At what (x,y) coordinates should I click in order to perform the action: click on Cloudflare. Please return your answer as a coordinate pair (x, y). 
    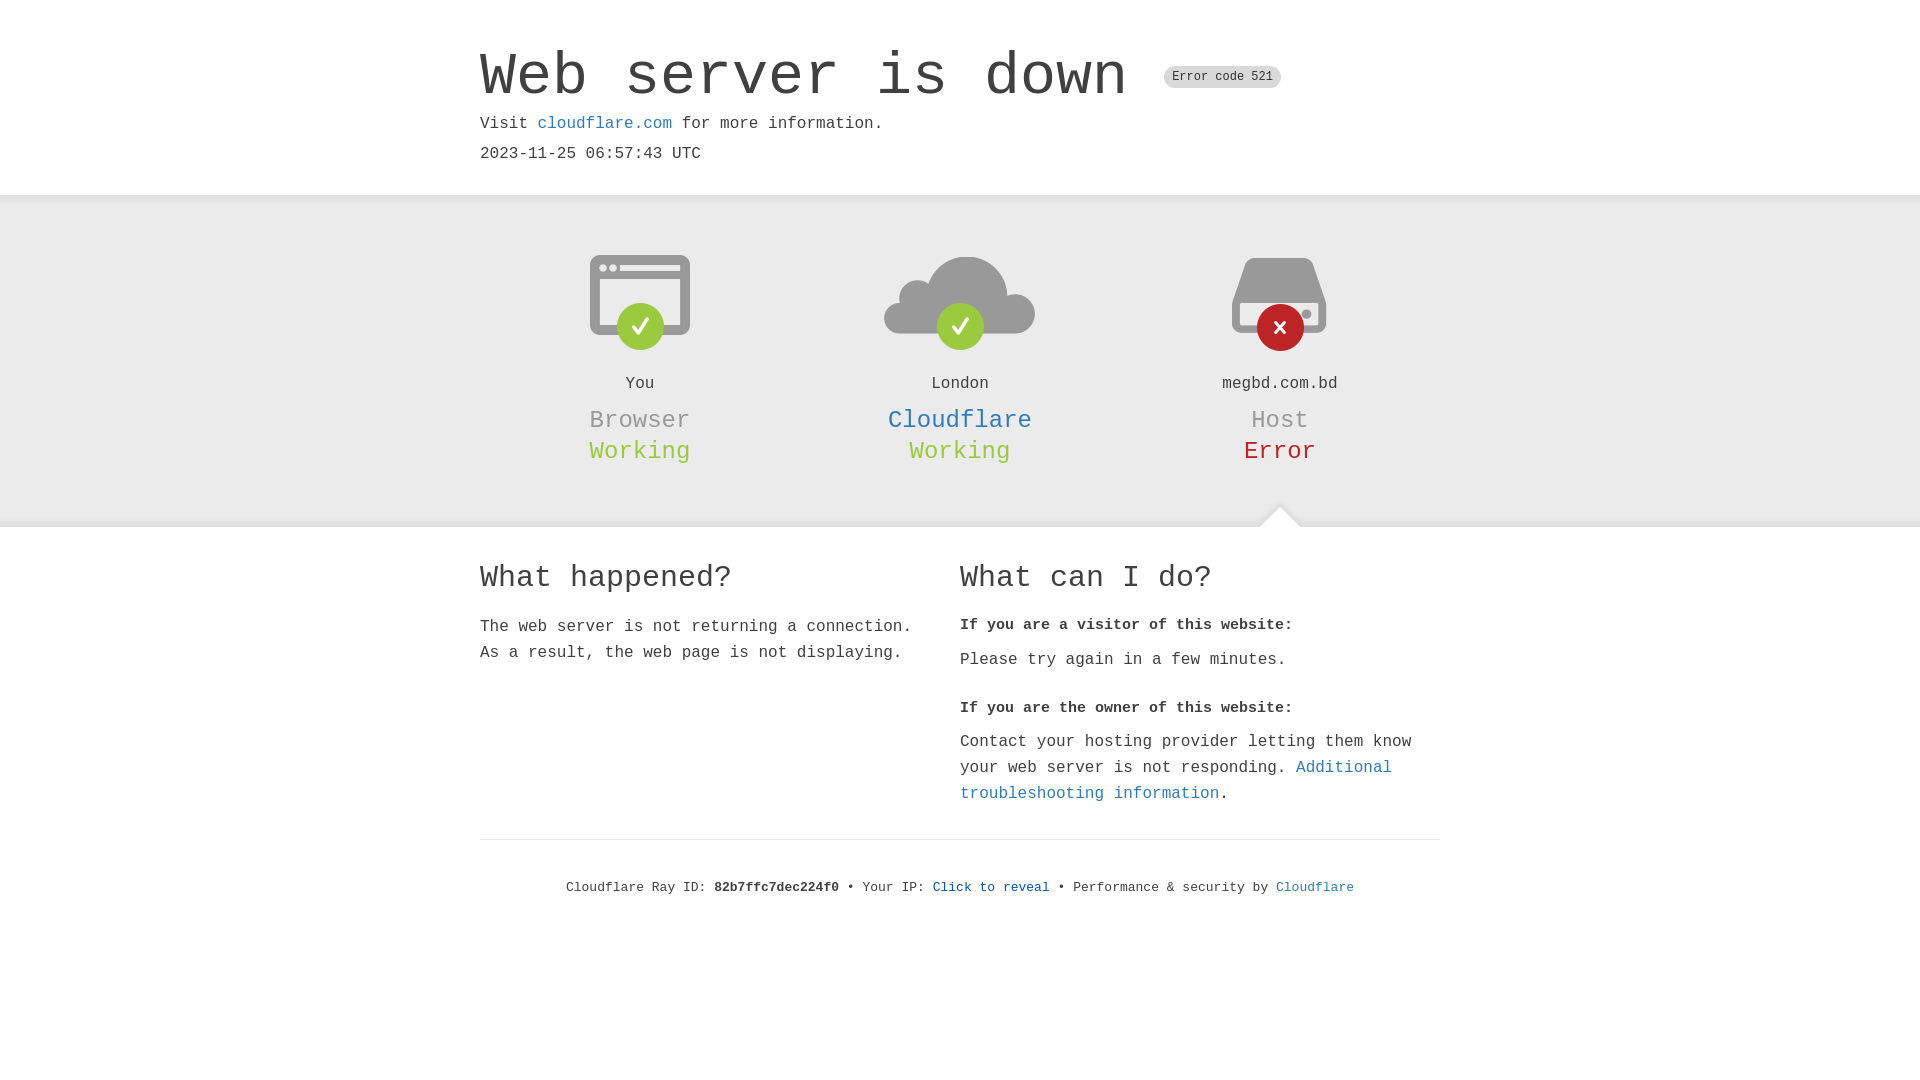
    Looking at the image, I should click on (1315, 888).